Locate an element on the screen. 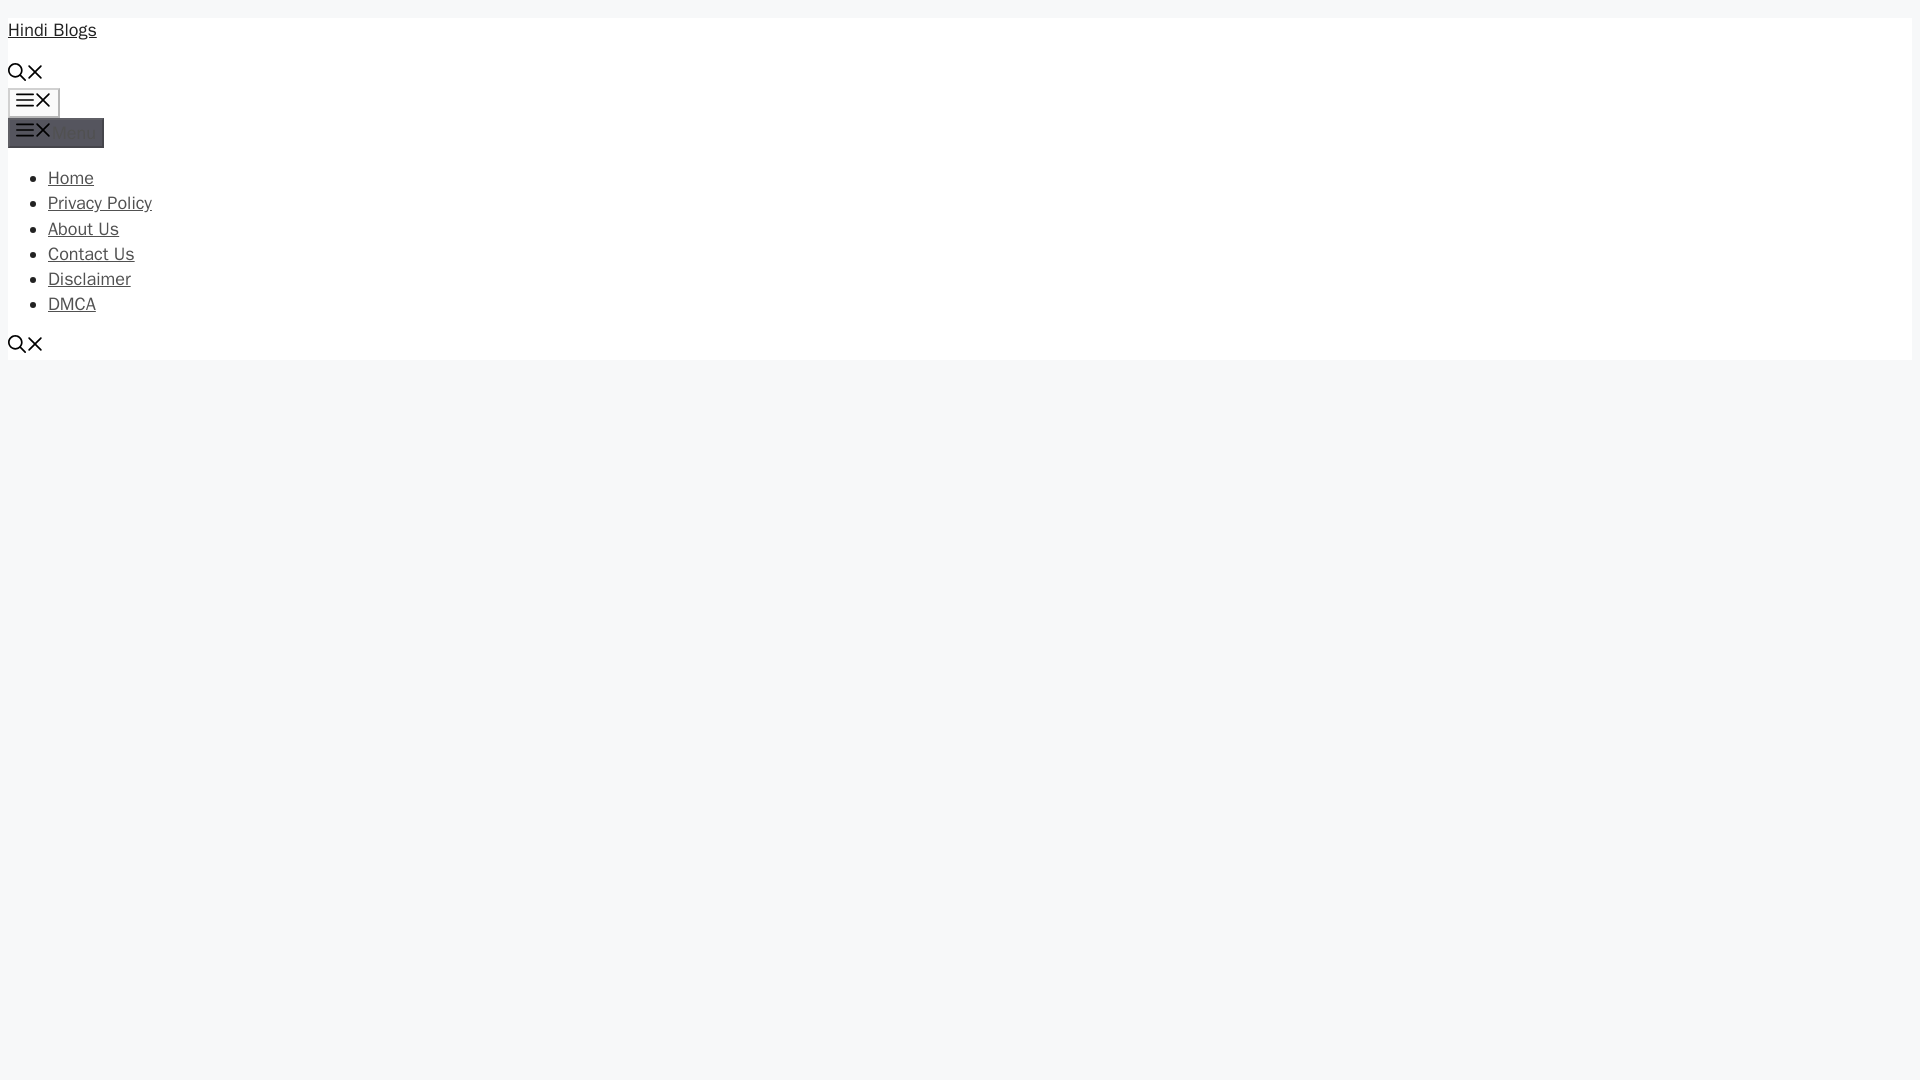 Image resolution: width=1920 pixels, height=1080 pixels. Home is located at coordinates (71, 178).